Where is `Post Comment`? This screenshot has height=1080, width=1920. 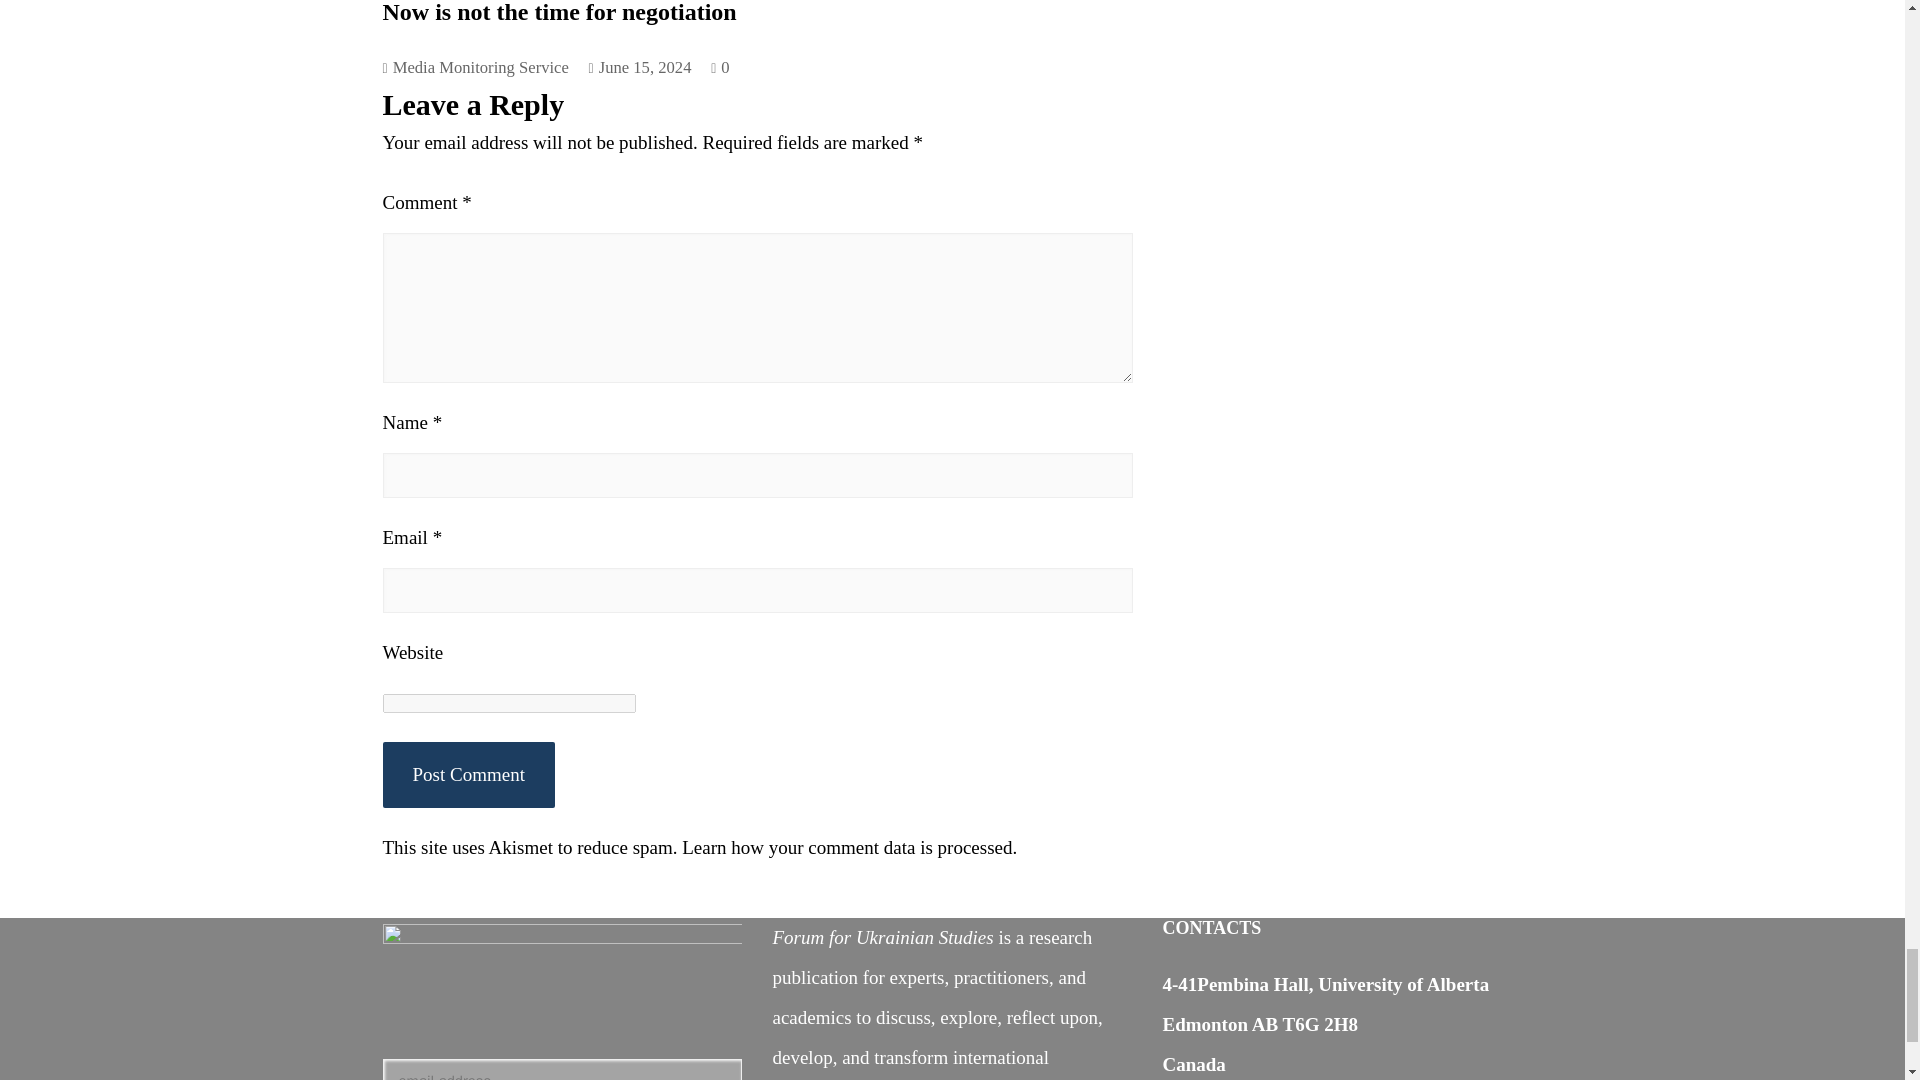 Post Comment is located at coordinates (468, 774).